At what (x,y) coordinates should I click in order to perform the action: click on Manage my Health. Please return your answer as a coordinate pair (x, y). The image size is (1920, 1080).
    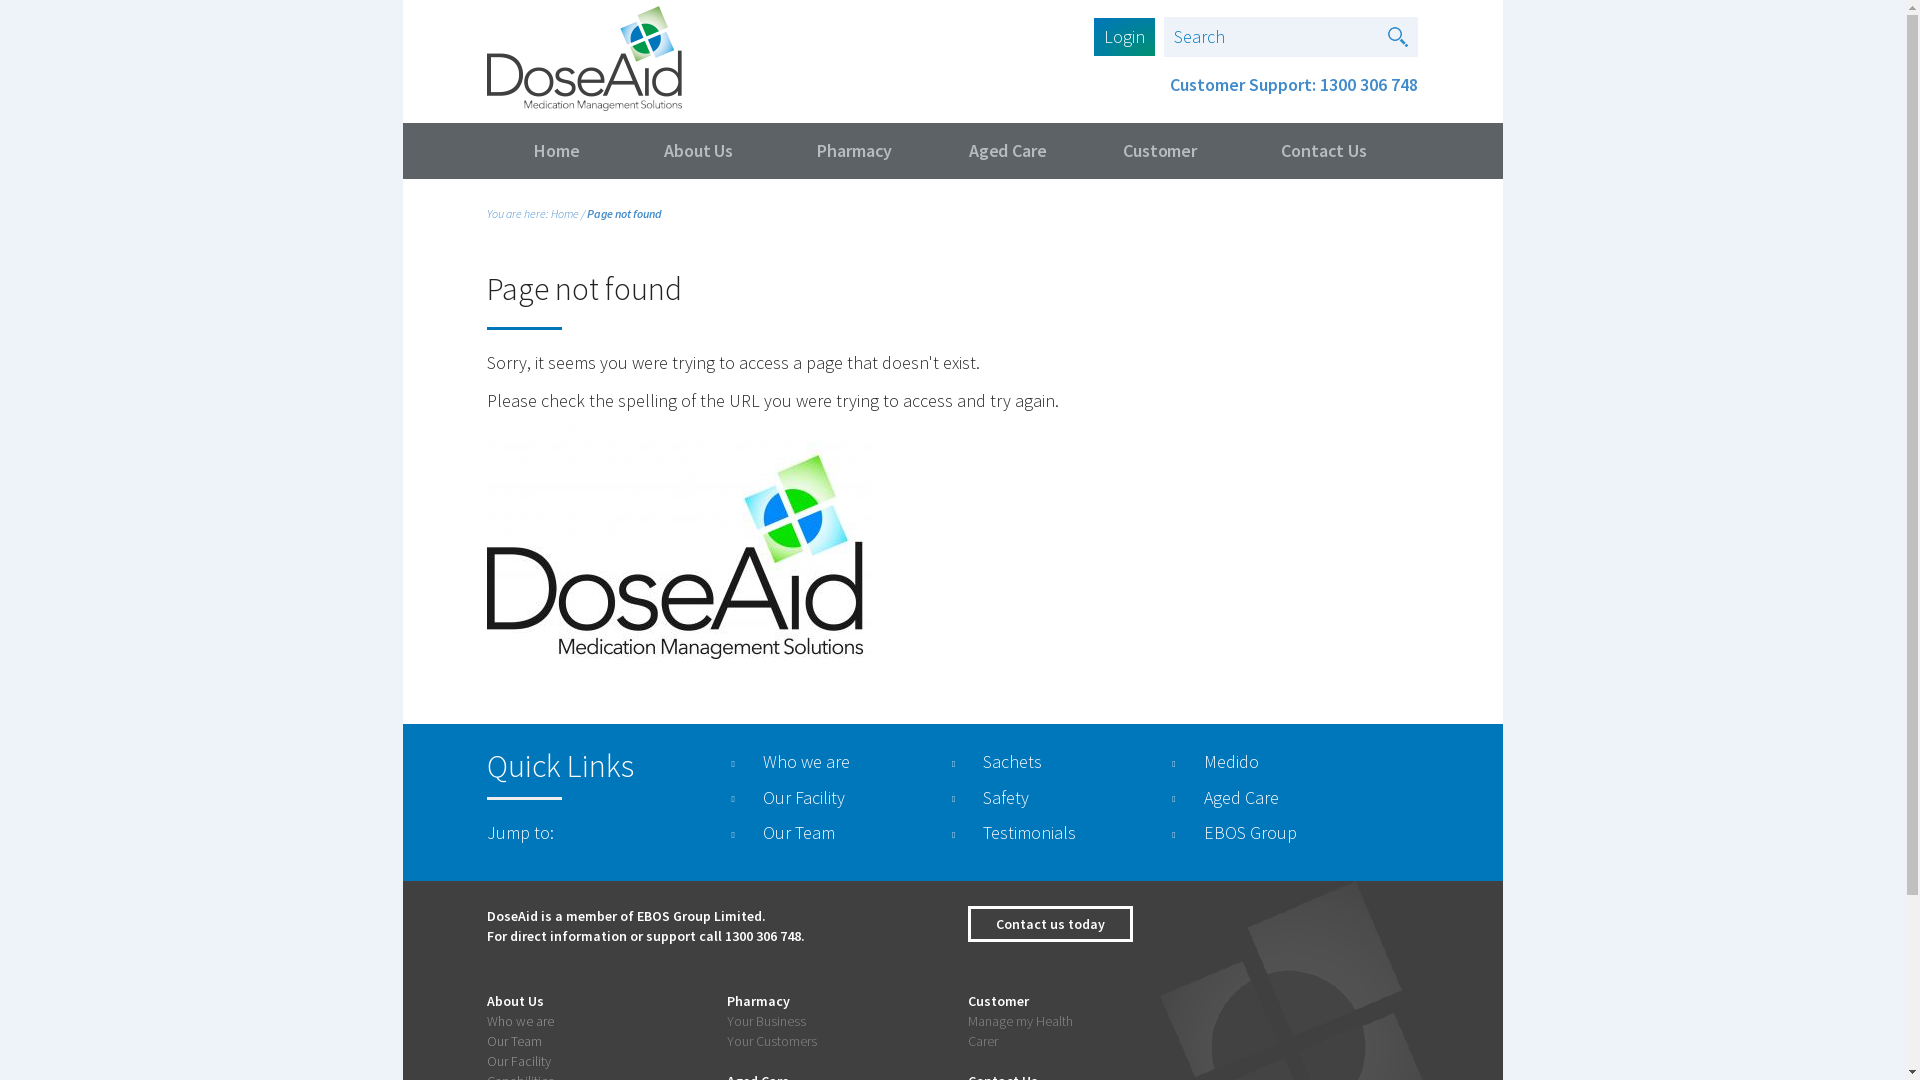
    Looking at the image, I should click on (1020, 1021).